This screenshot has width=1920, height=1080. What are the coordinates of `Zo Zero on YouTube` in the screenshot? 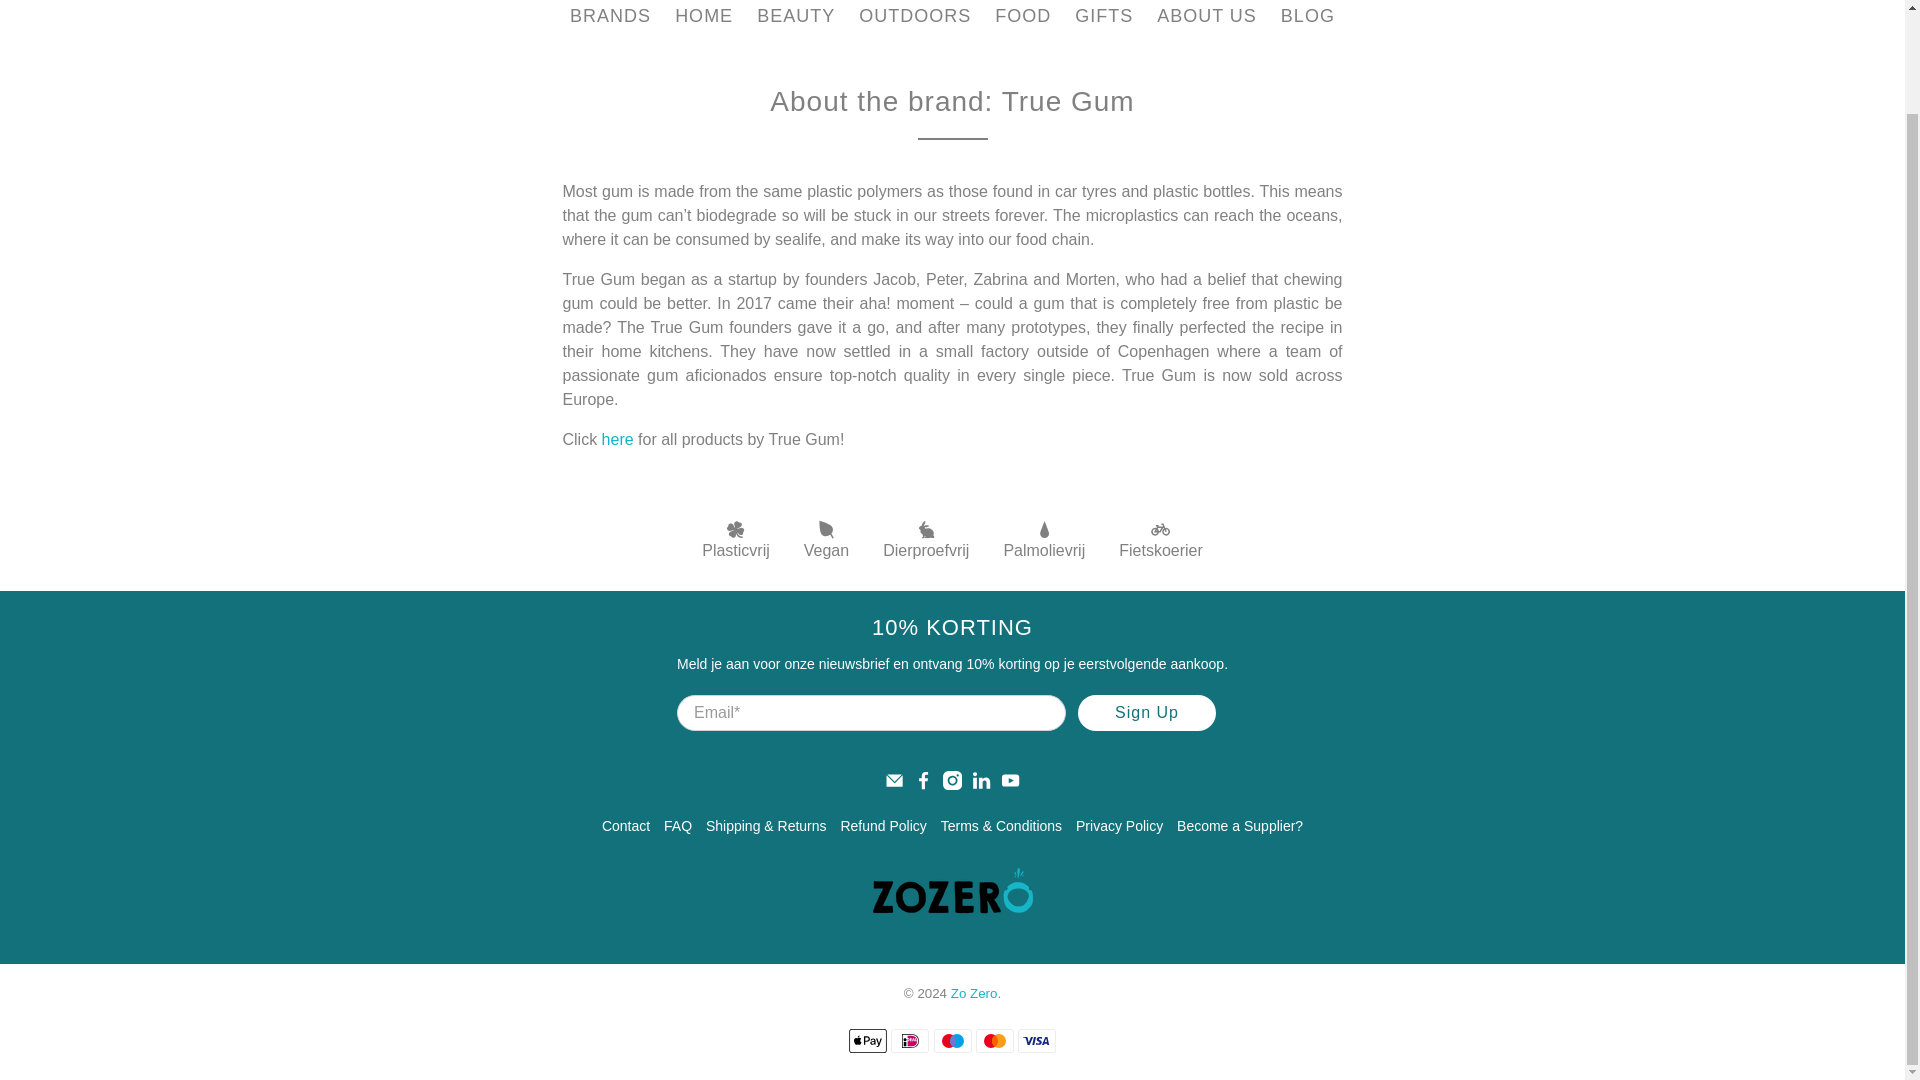 It's located at (1010, 784).